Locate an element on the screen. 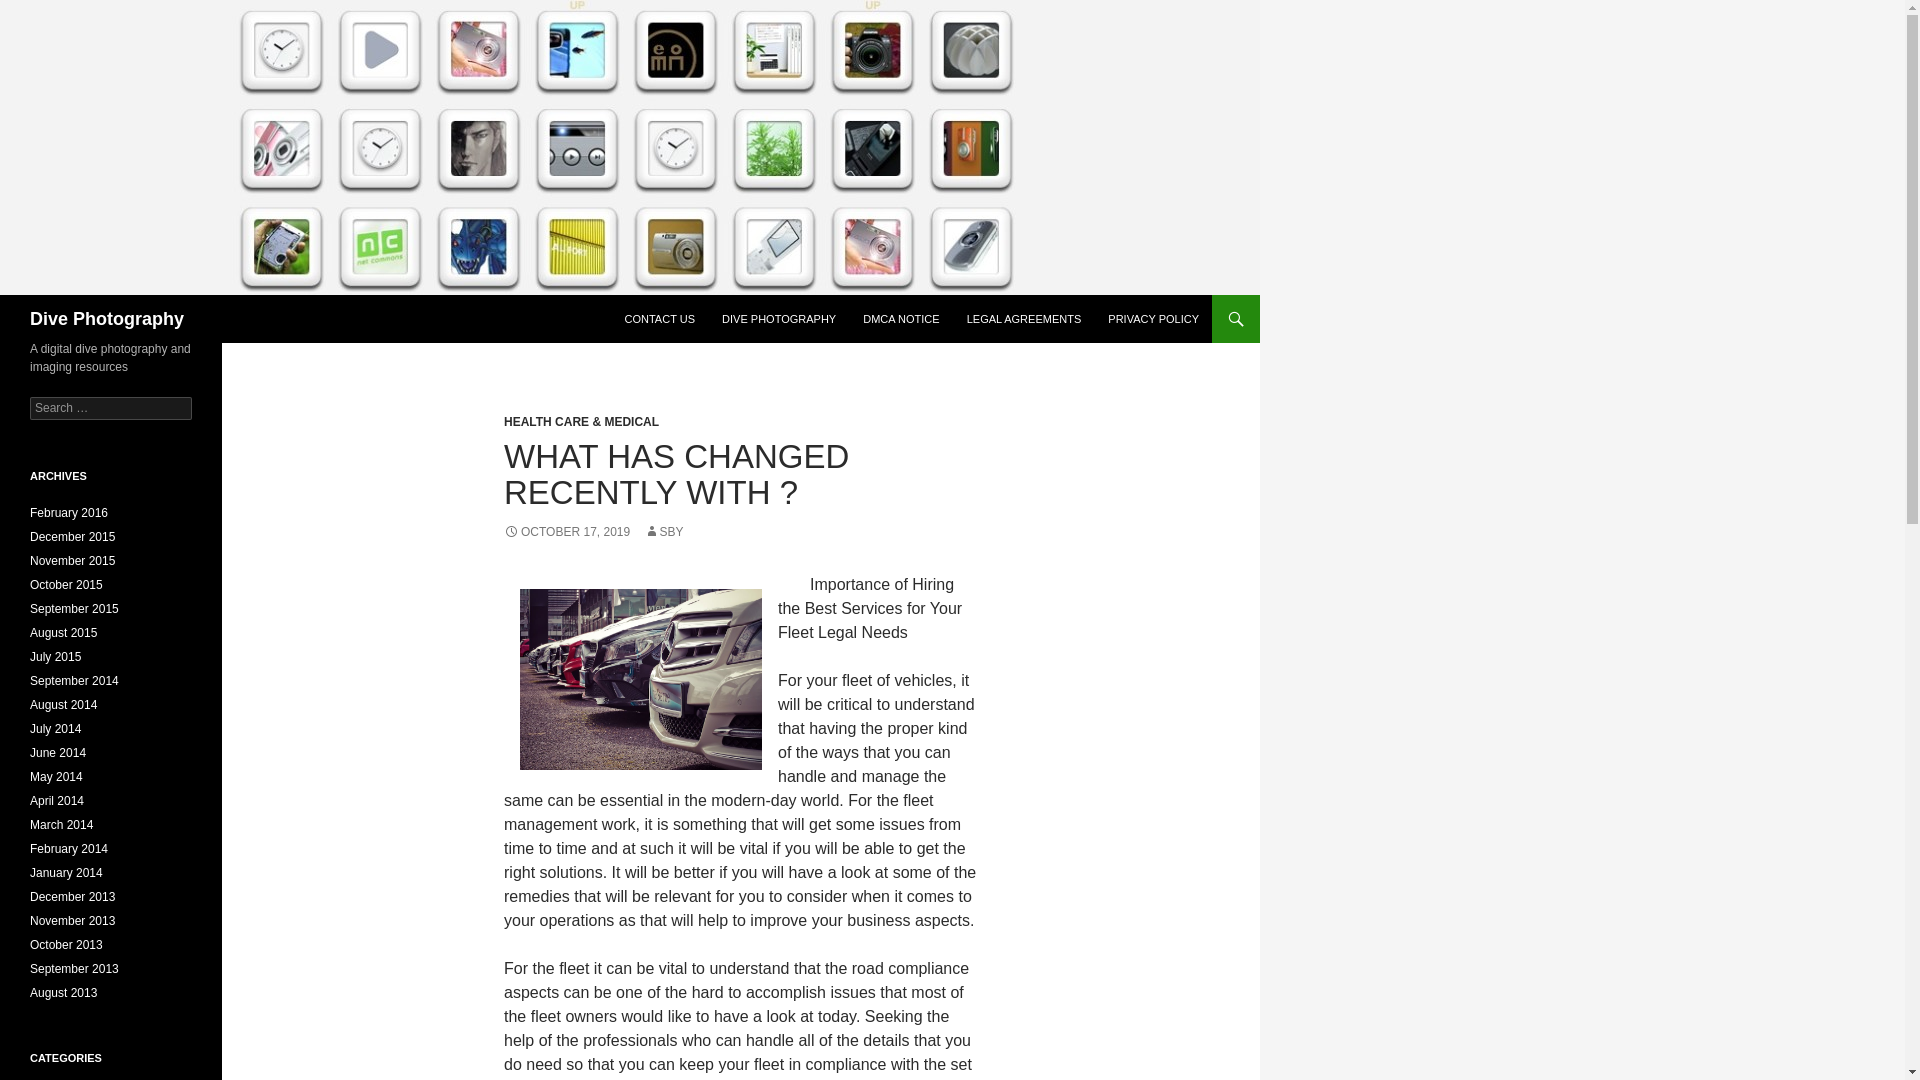 The image size is (1920, 1080). September 2014 is located at coordinates (74, 680).